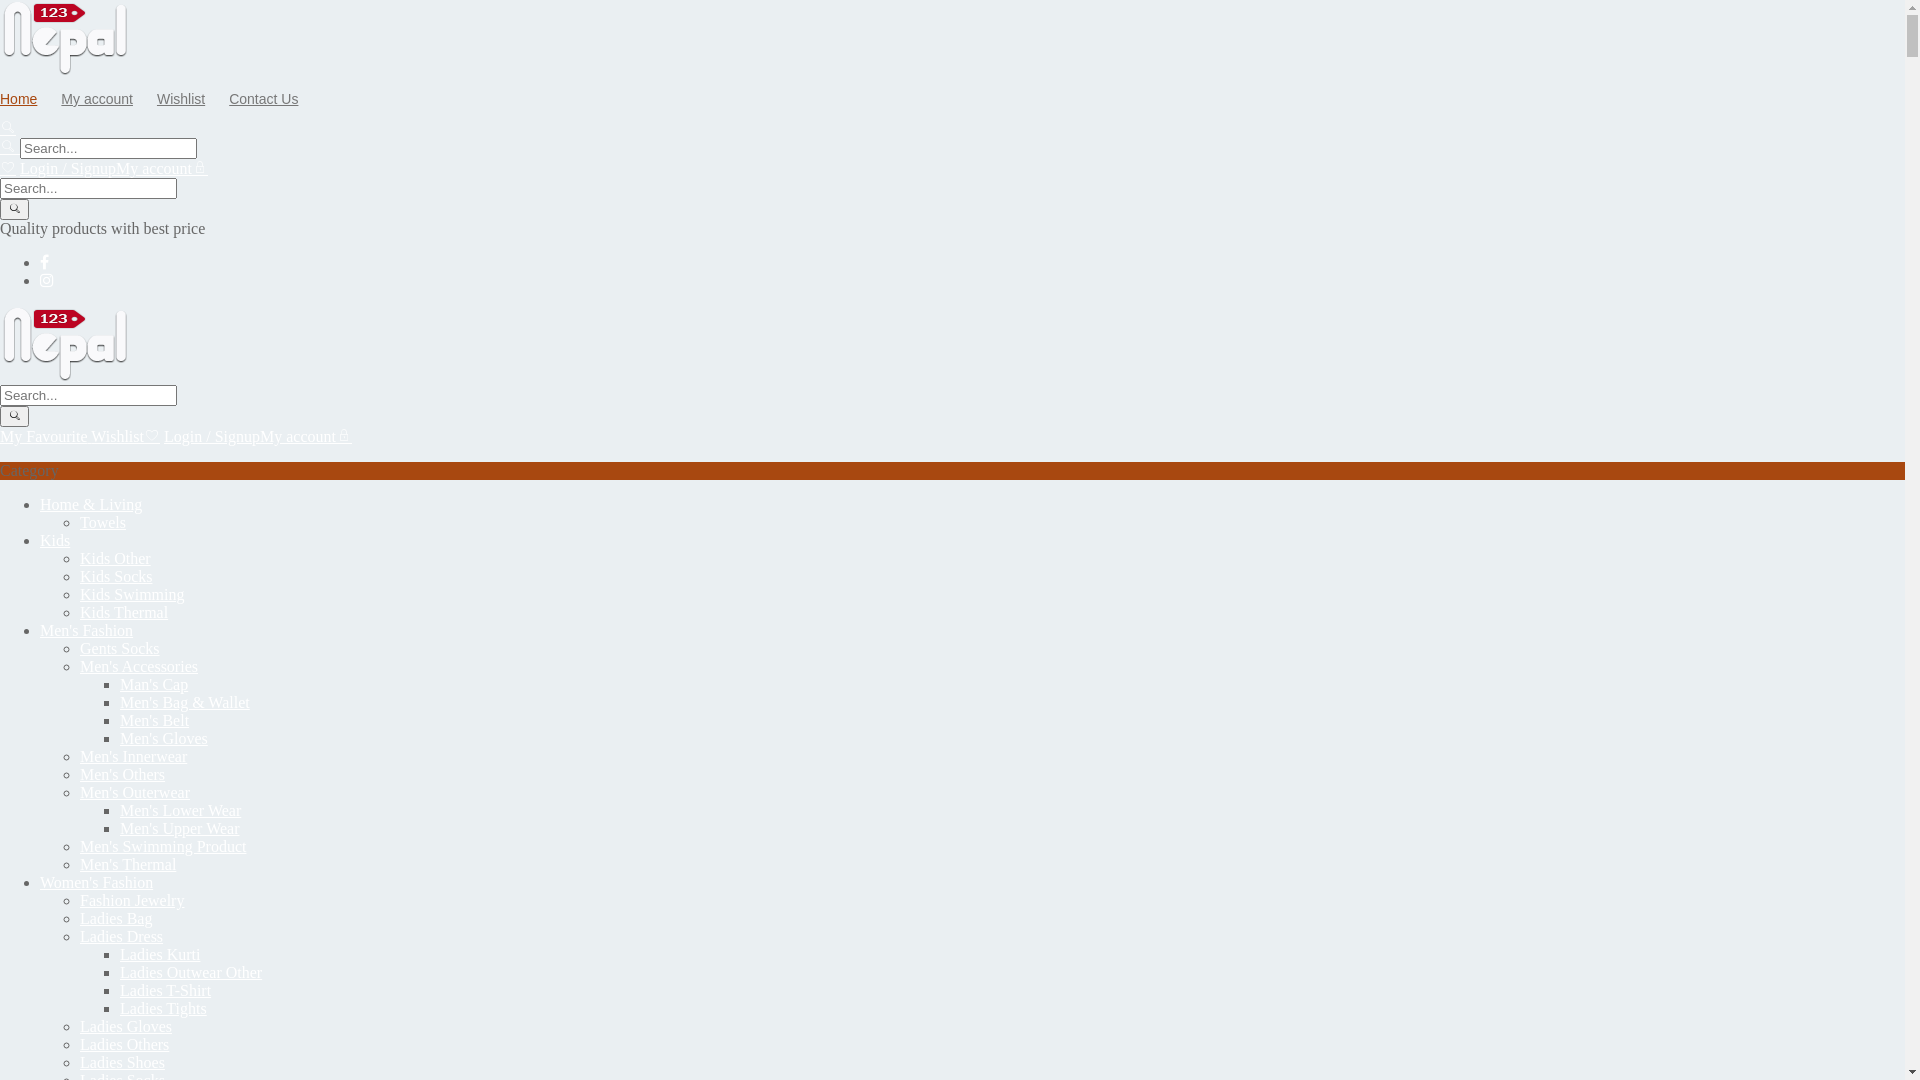 The height and width of the screenshot is (1080, 1920). What do you see at coordinates (180, 810) in the screenshot?
I see `Men's Lower Wear` at bounding box center [180, 810].